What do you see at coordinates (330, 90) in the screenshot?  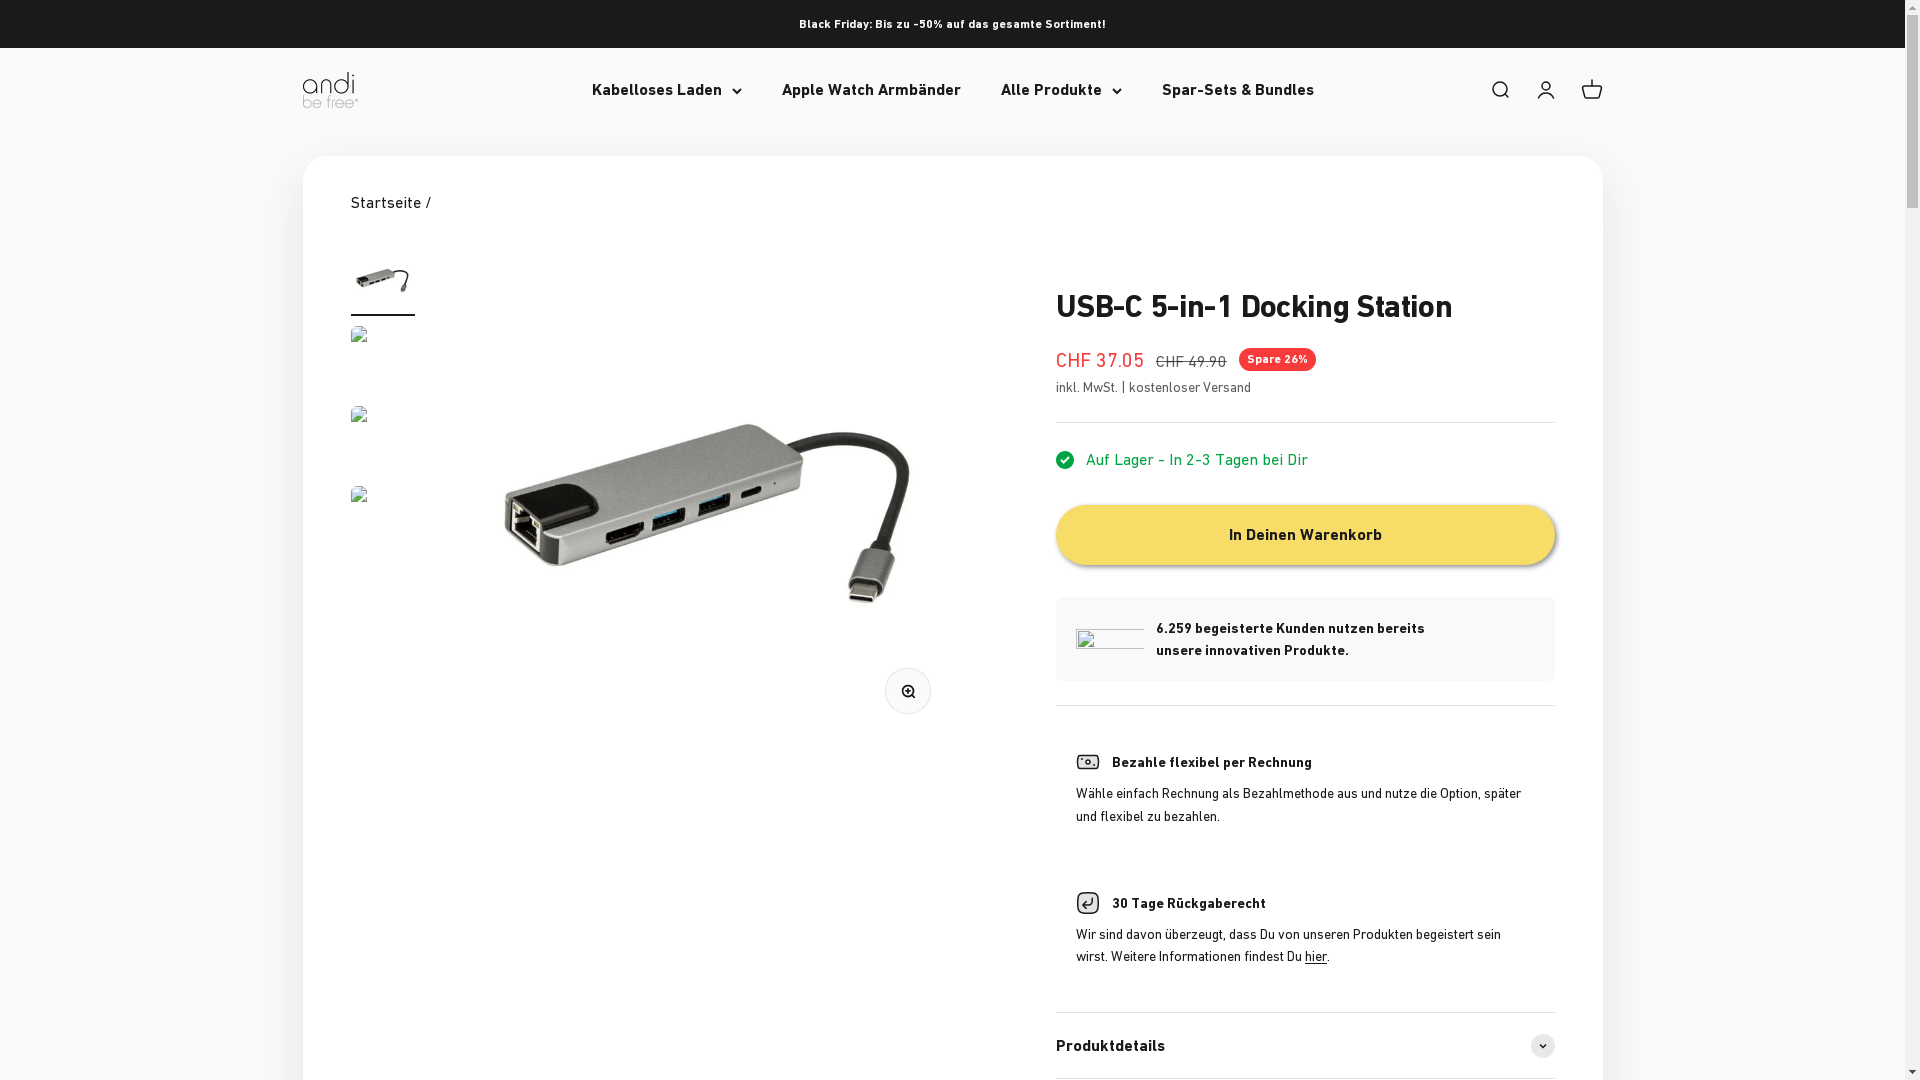 I see `andi be free` at bounding box center [330, 90].